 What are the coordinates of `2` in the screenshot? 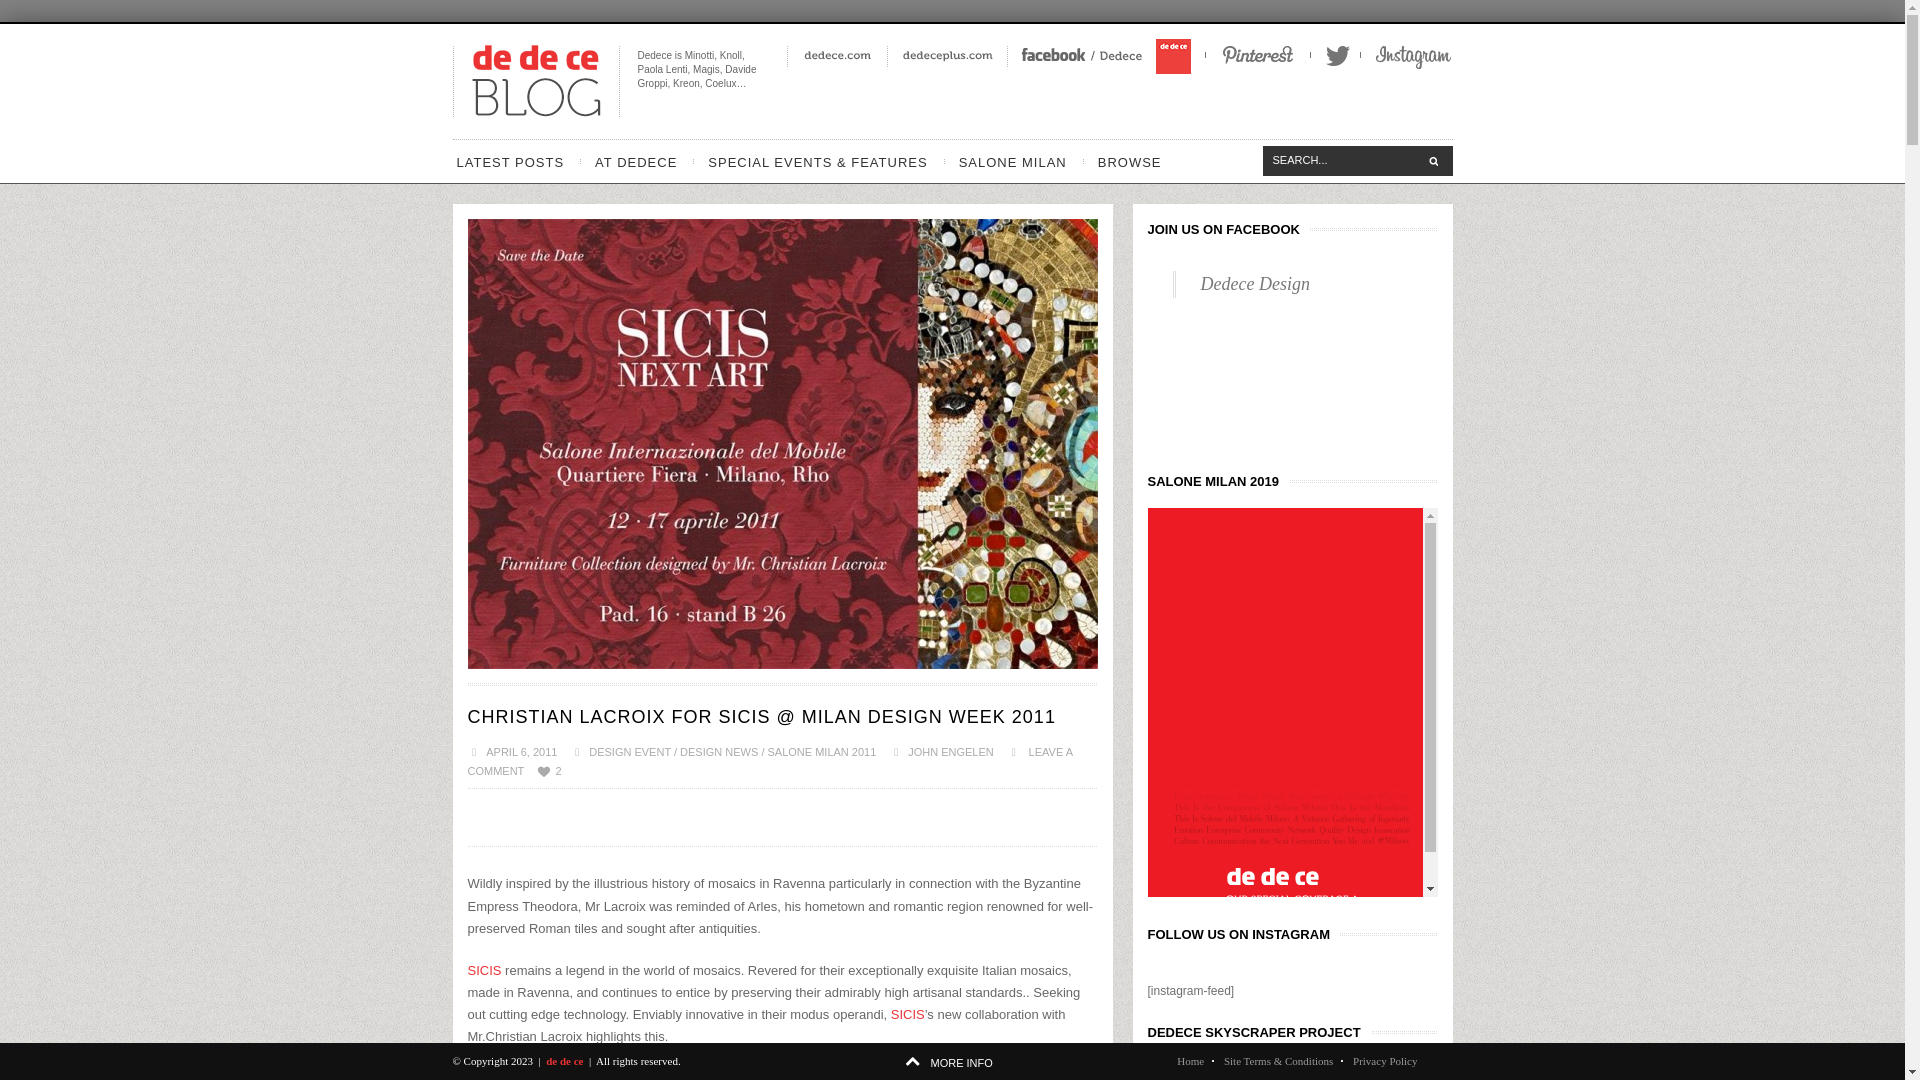 It's located at (548, 771).